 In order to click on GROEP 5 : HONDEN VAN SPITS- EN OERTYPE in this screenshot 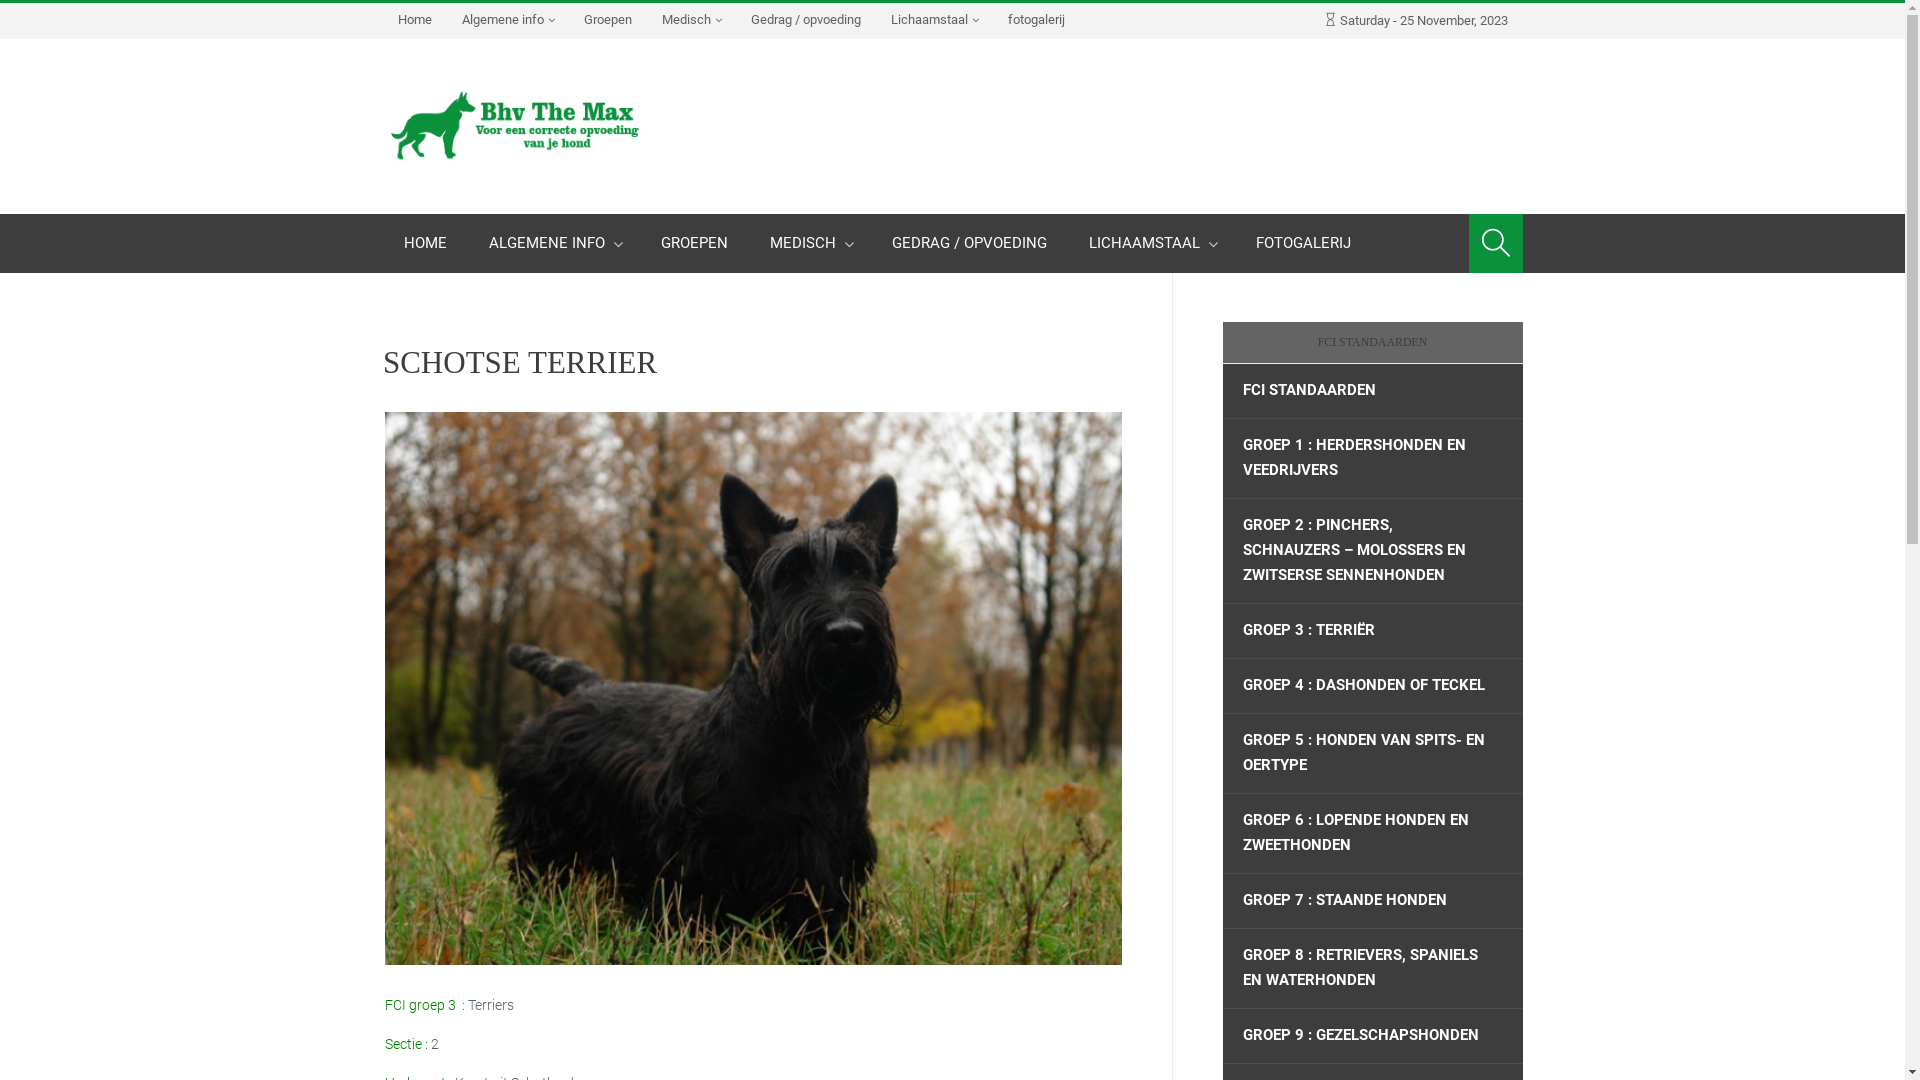, I will do `click(1372, 754)`.